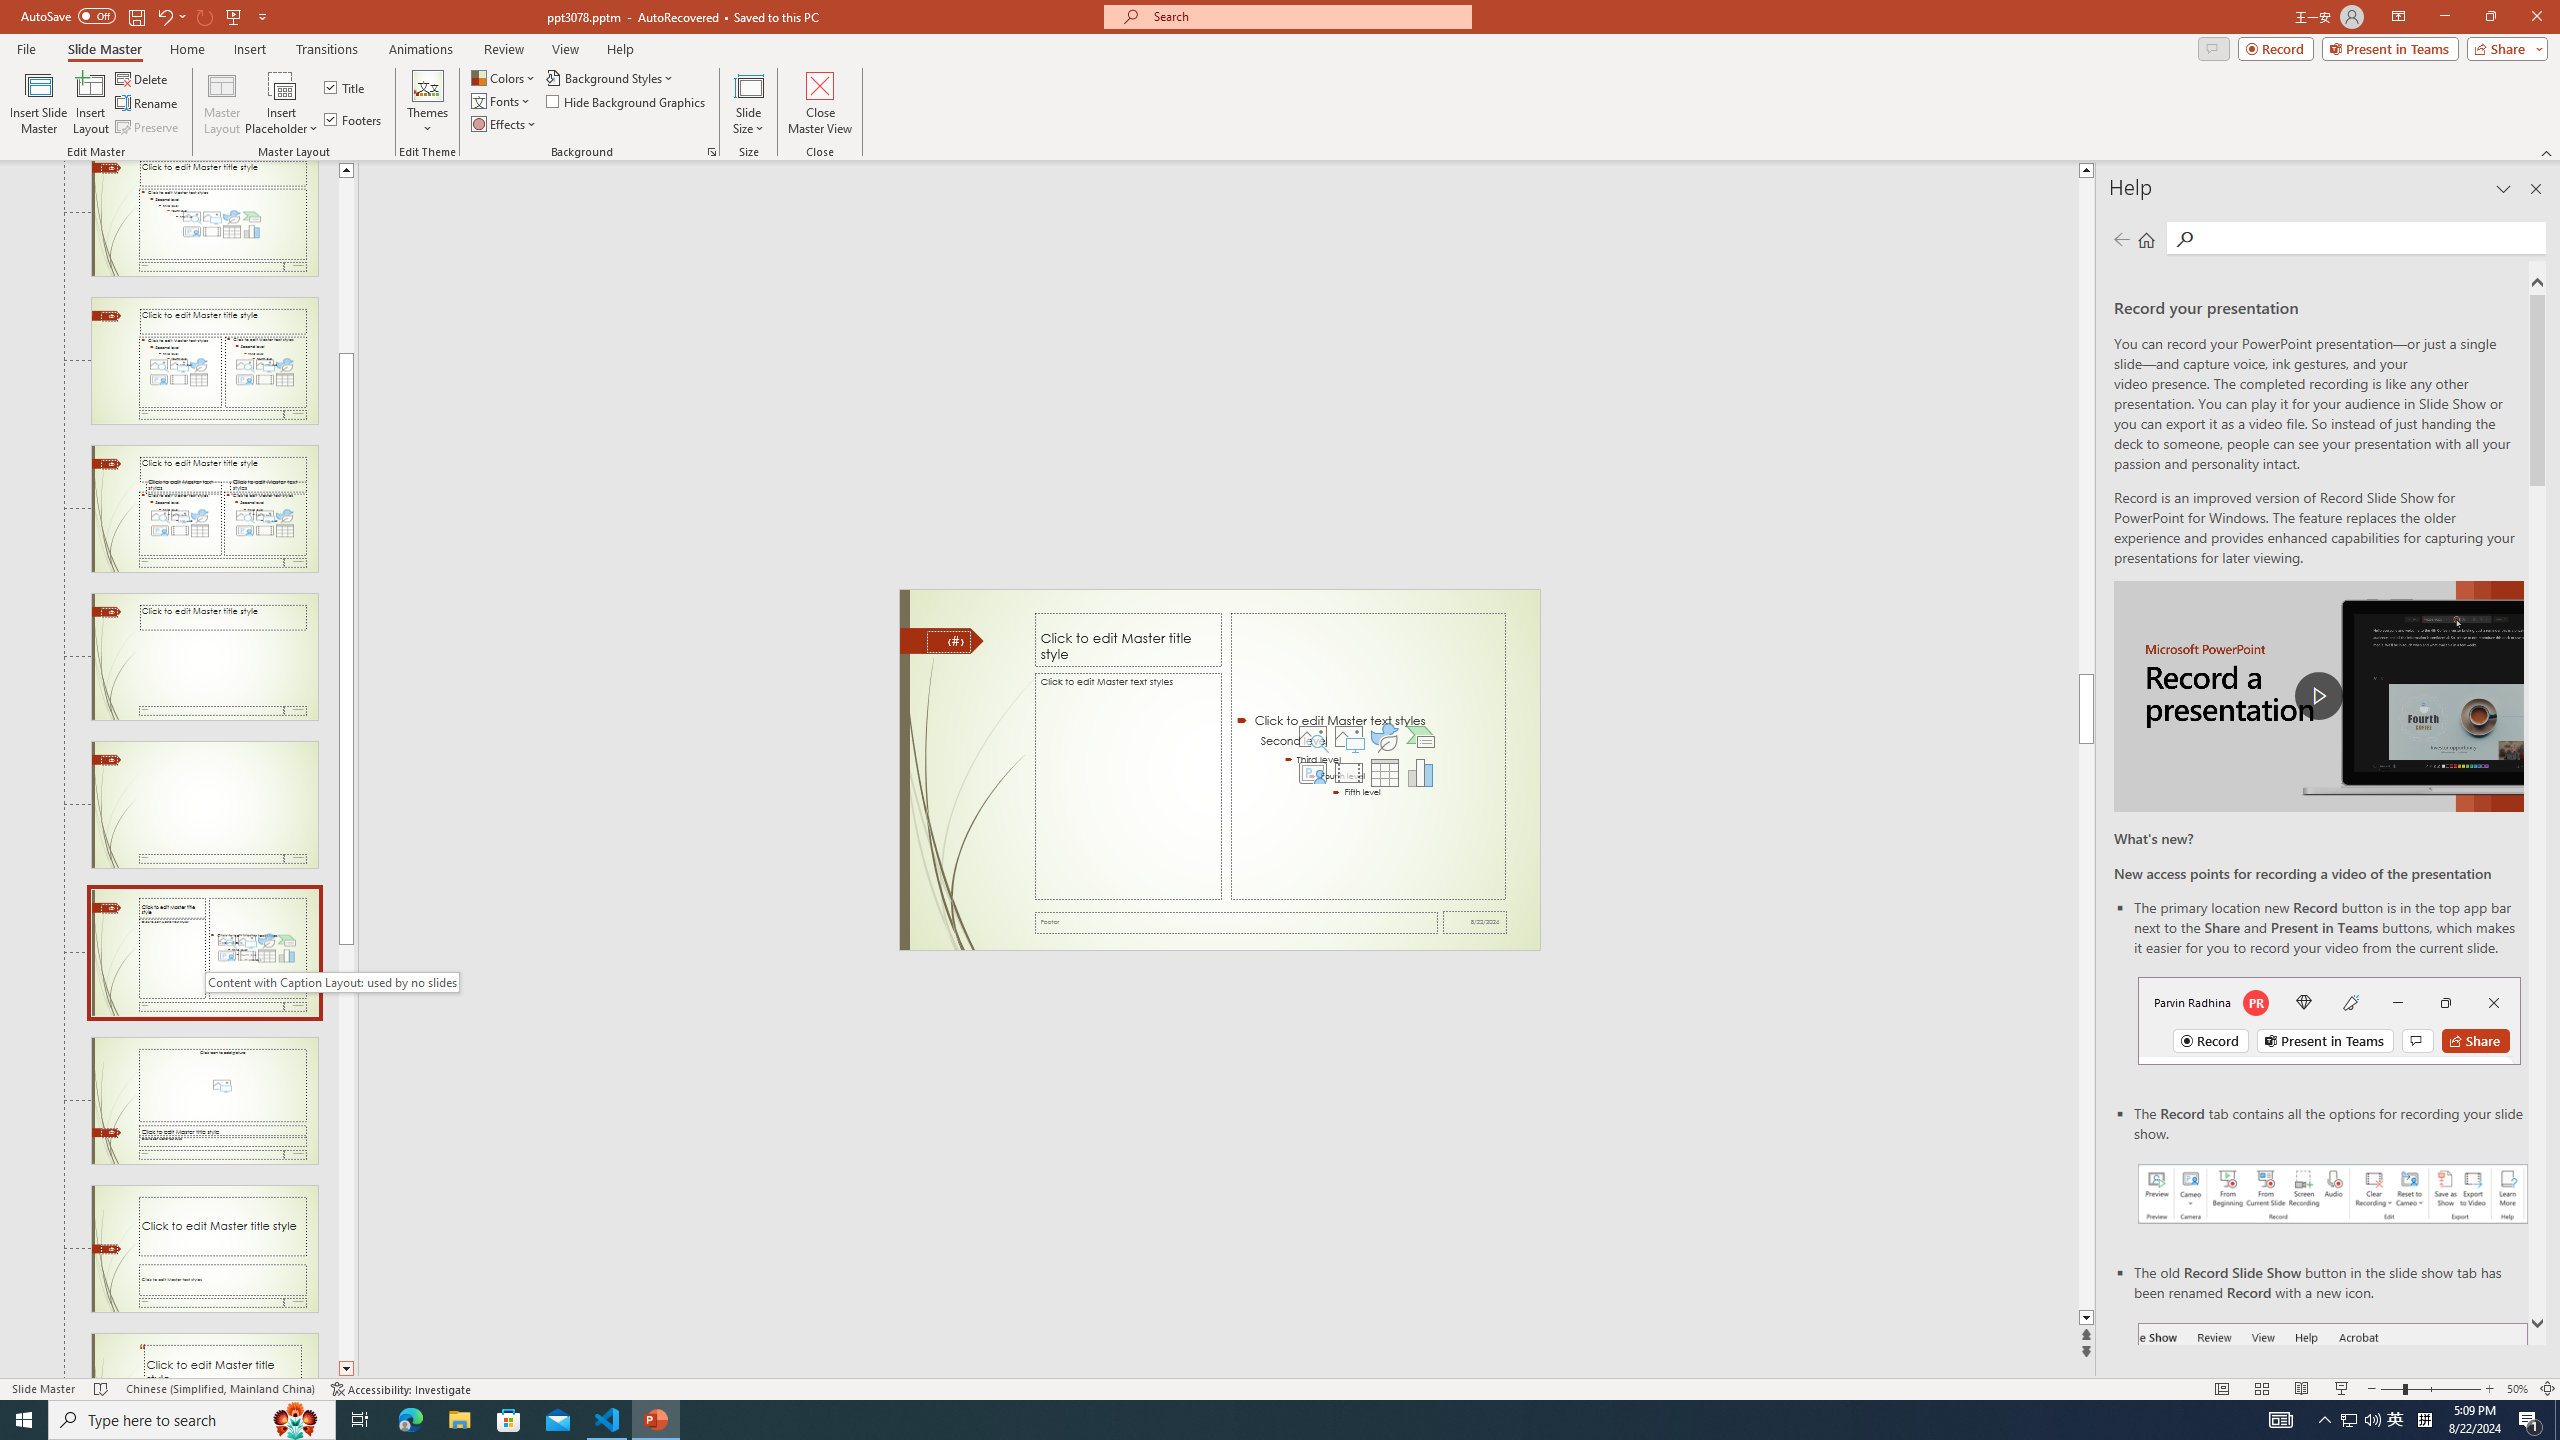 This screenshot has width=2560, height=1440. What do you see at coordinates (204, 952) in the screenshot?
I see `Slide Content with Caption Layout: used by no slides` at bounding box center [204, 952].